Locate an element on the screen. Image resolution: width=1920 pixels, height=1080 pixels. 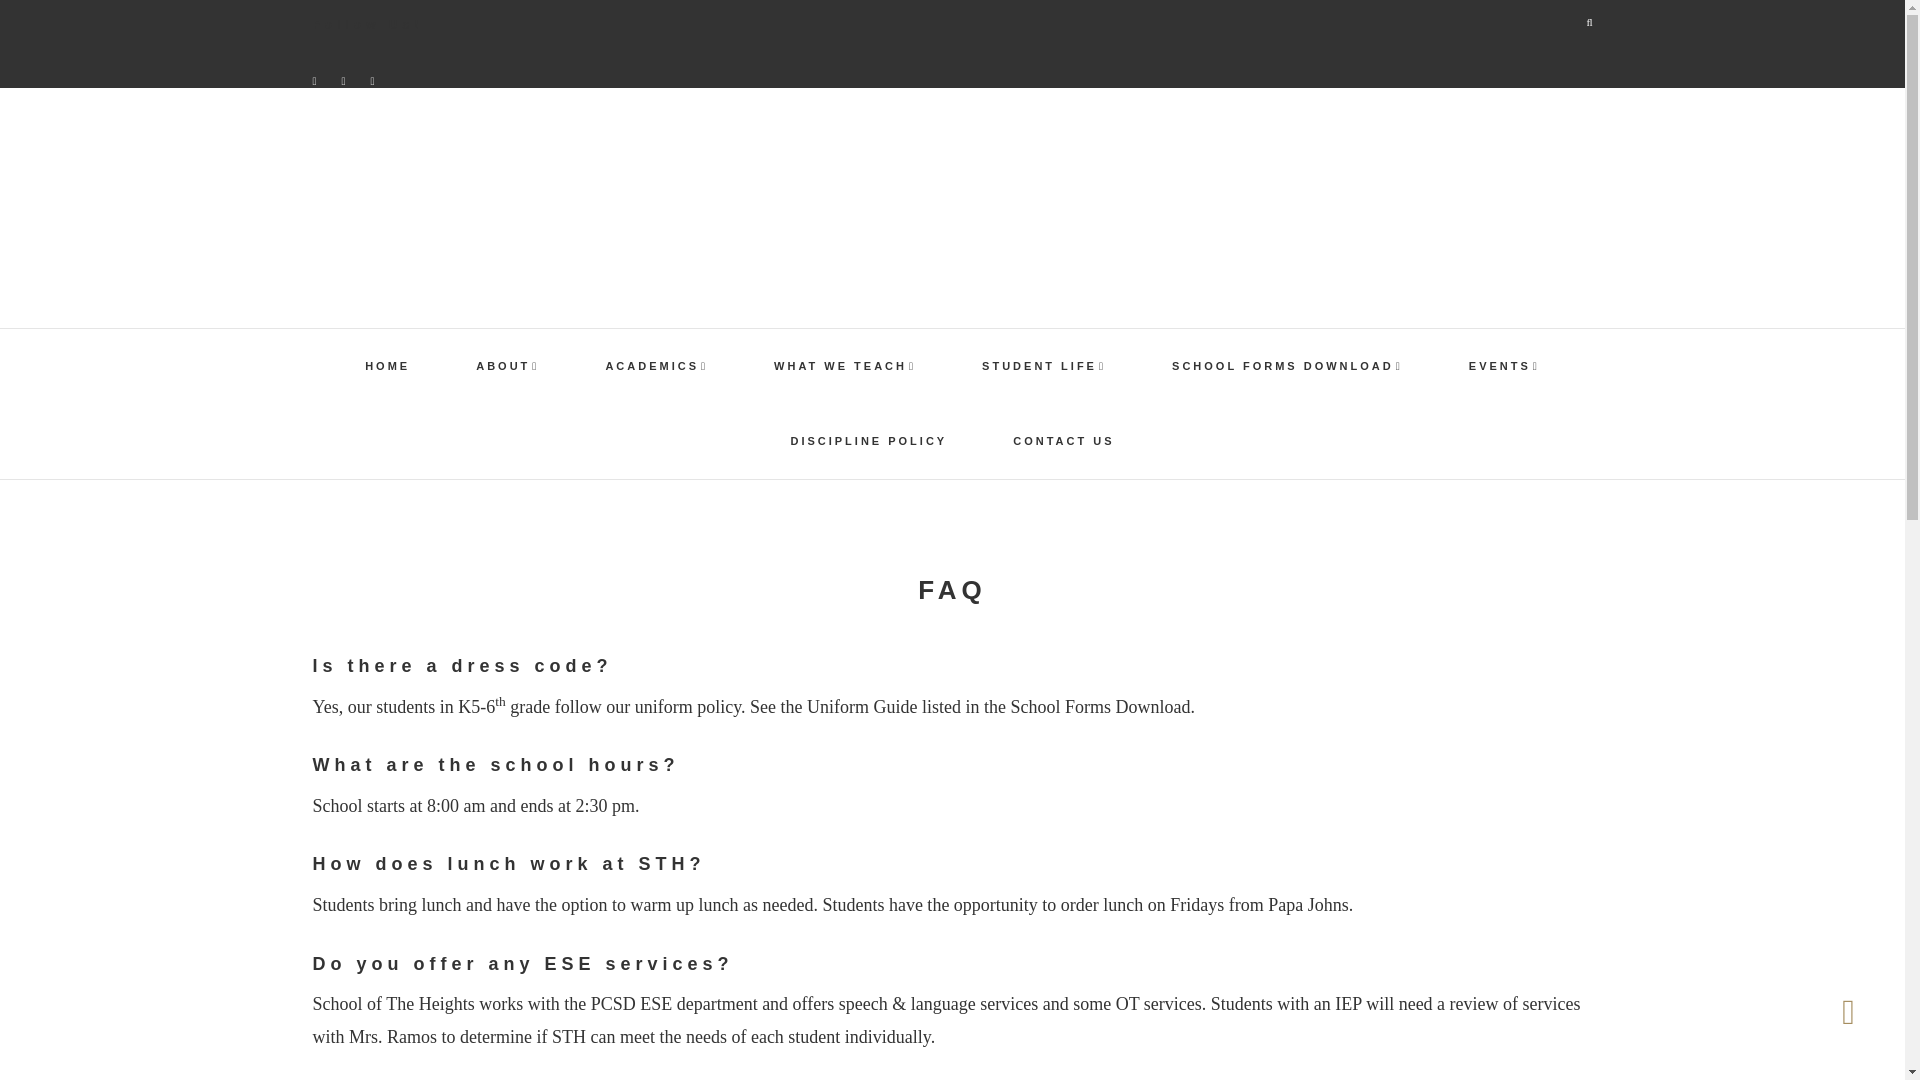
WHAT WE TEACH is located at coordinates (845, 366).